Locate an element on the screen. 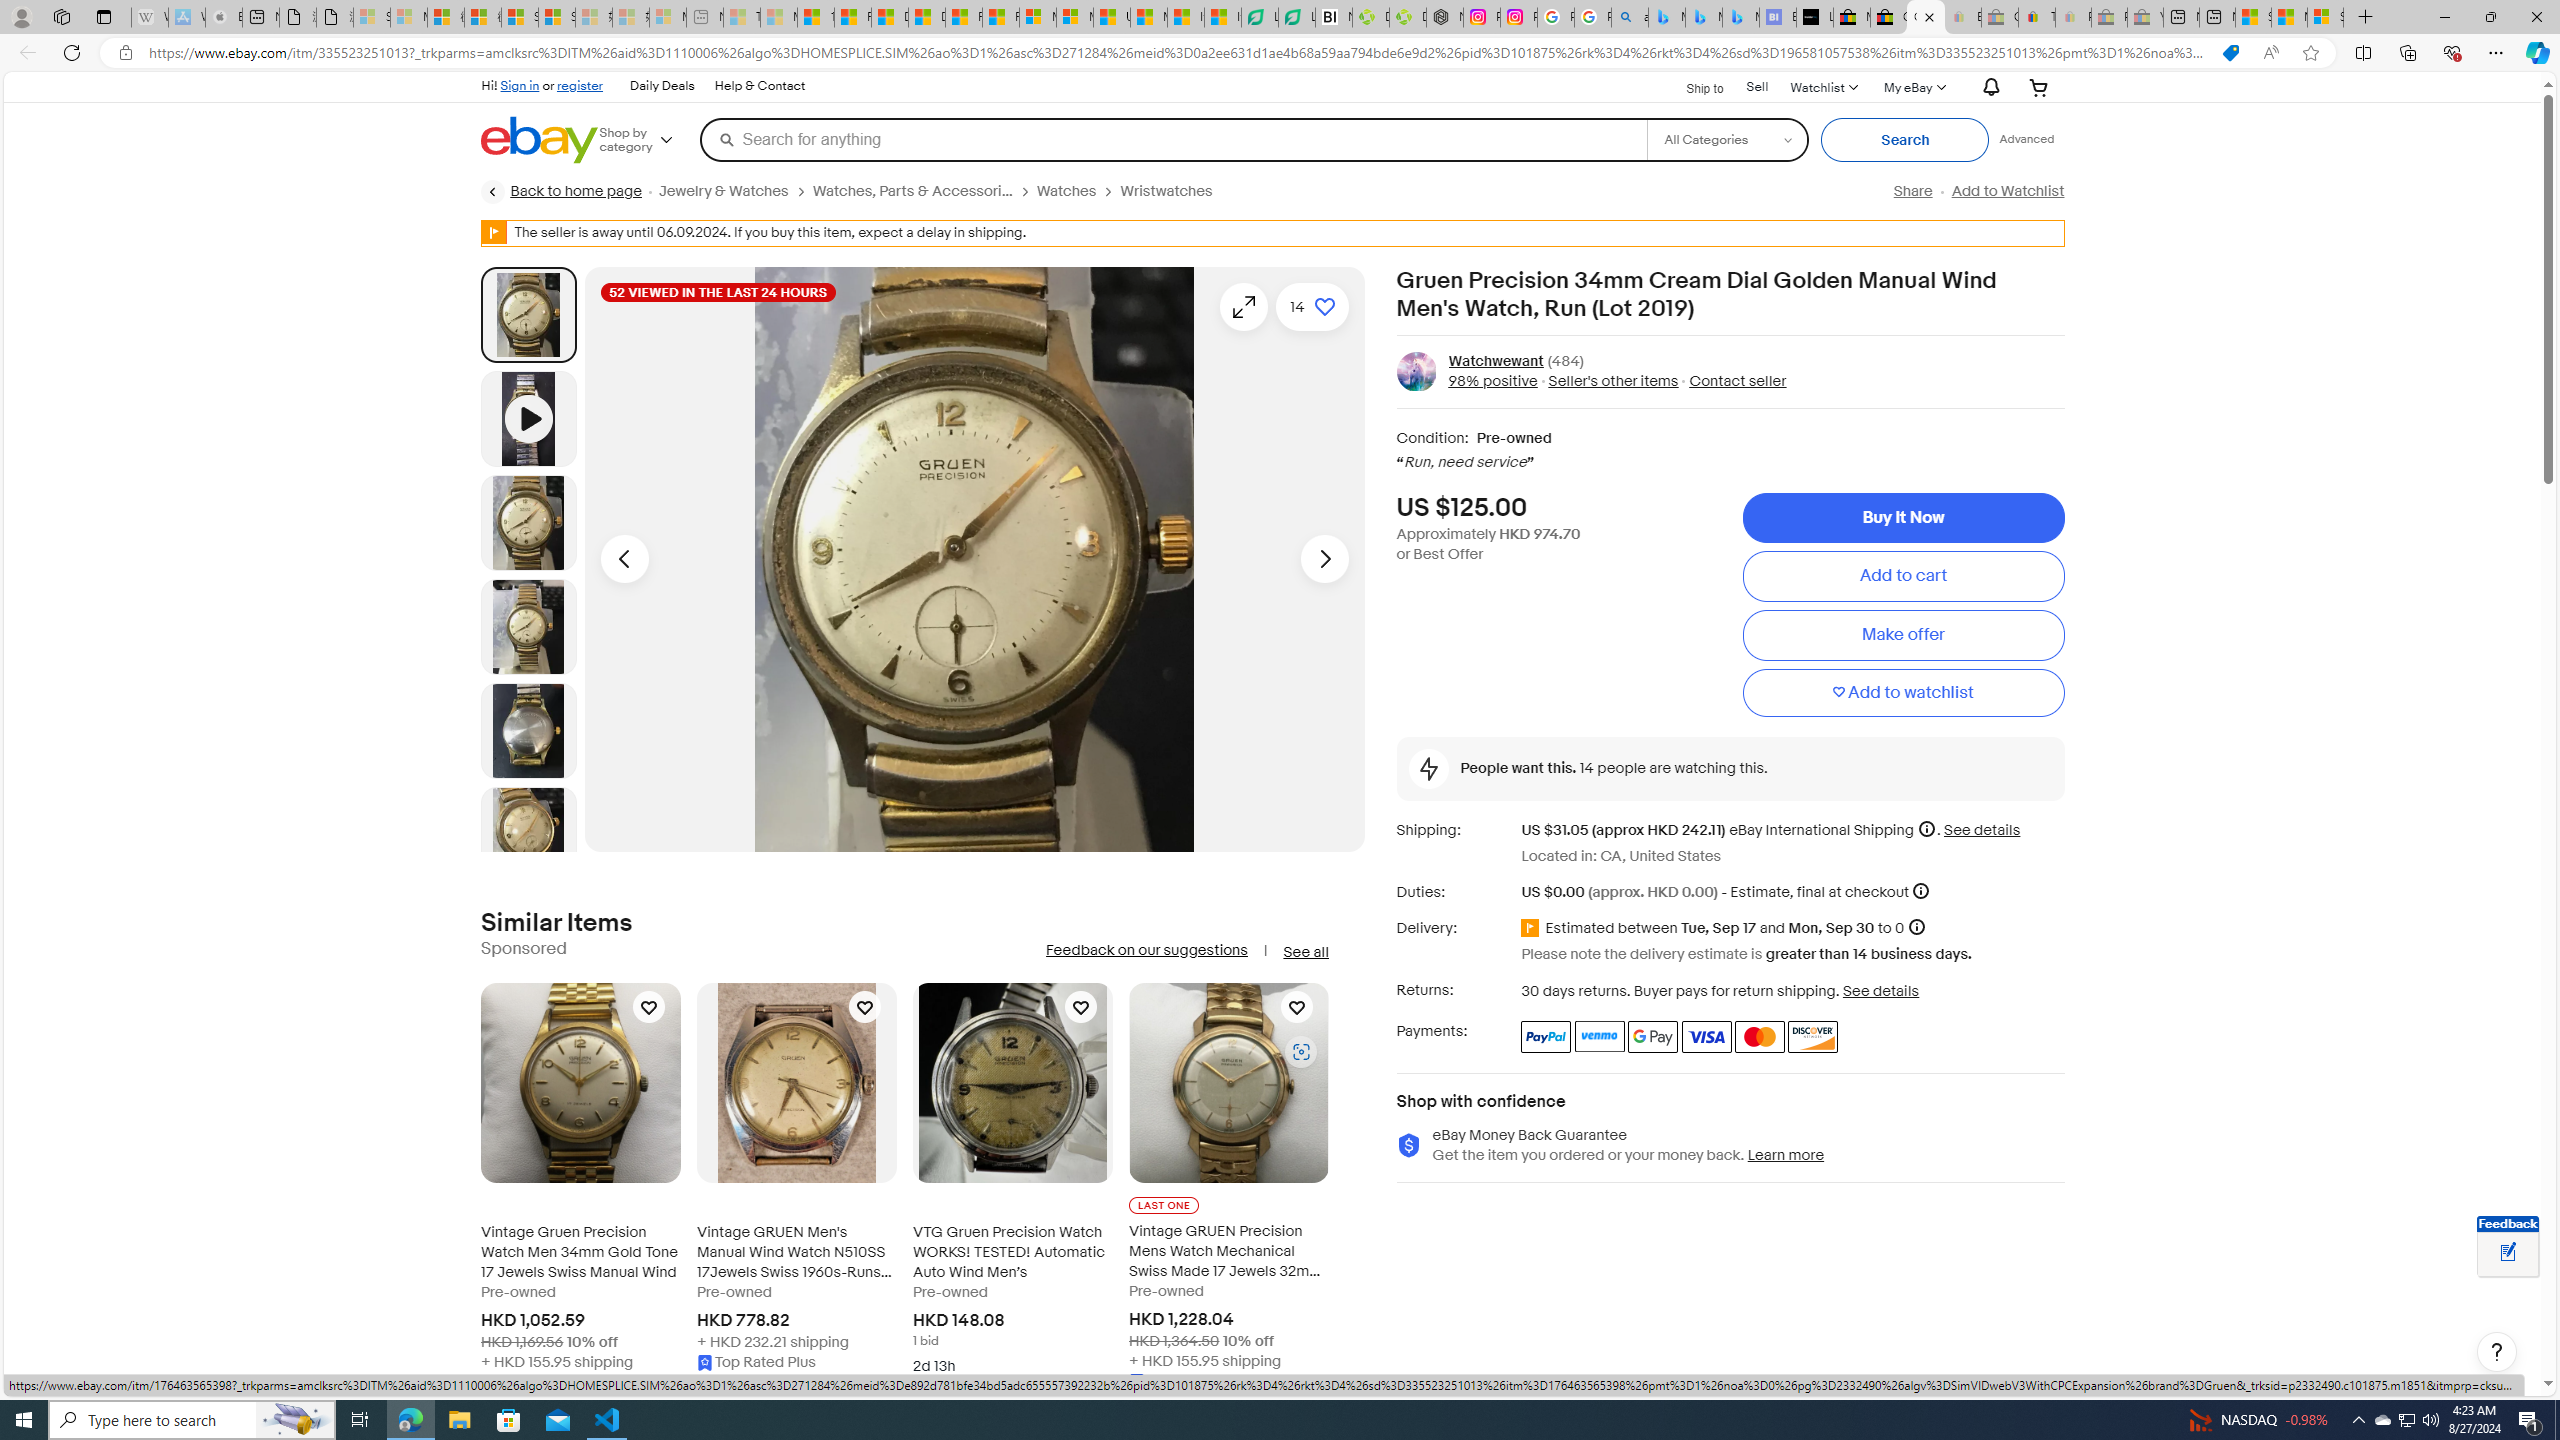 The height and width of the screenshot is (1440, 2560). Jewelry & Watches is located at coordinates (736, 191).